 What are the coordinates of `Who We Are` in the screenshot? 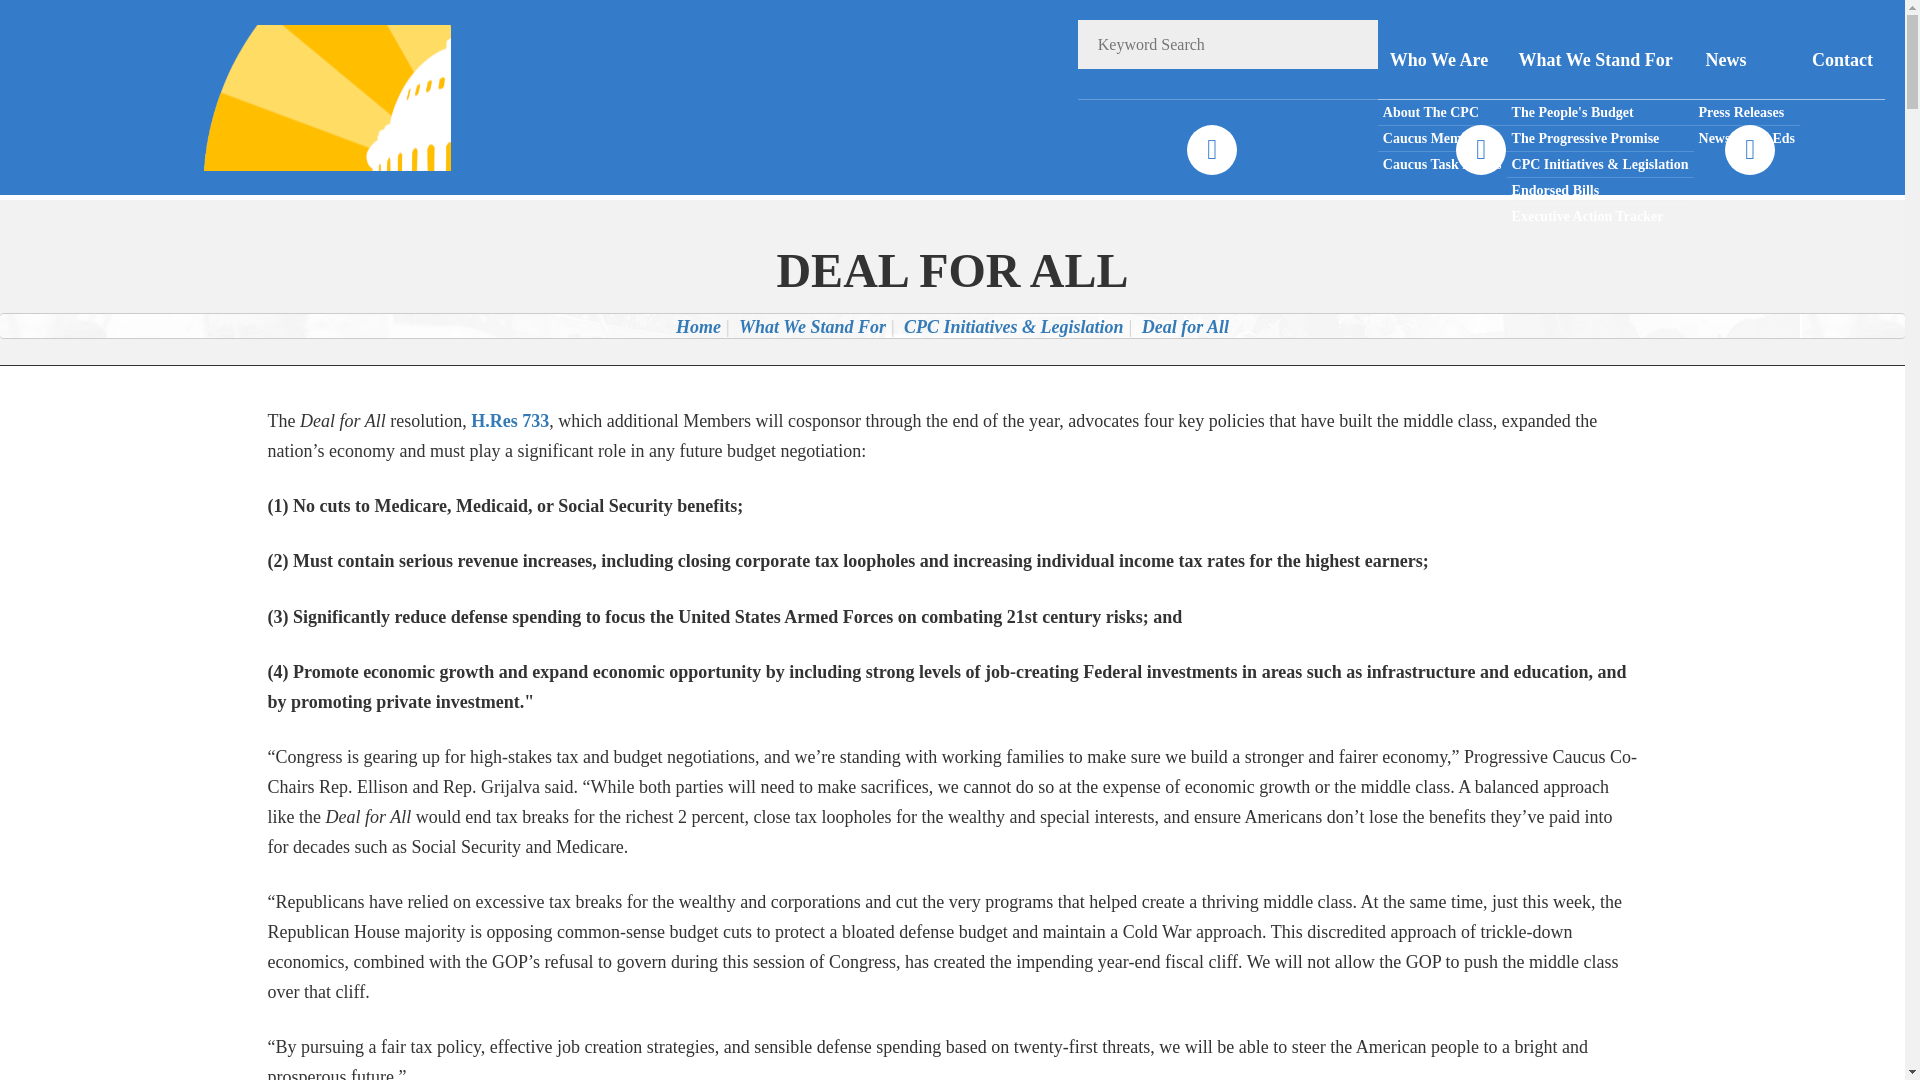 It's located at (1442, 60).